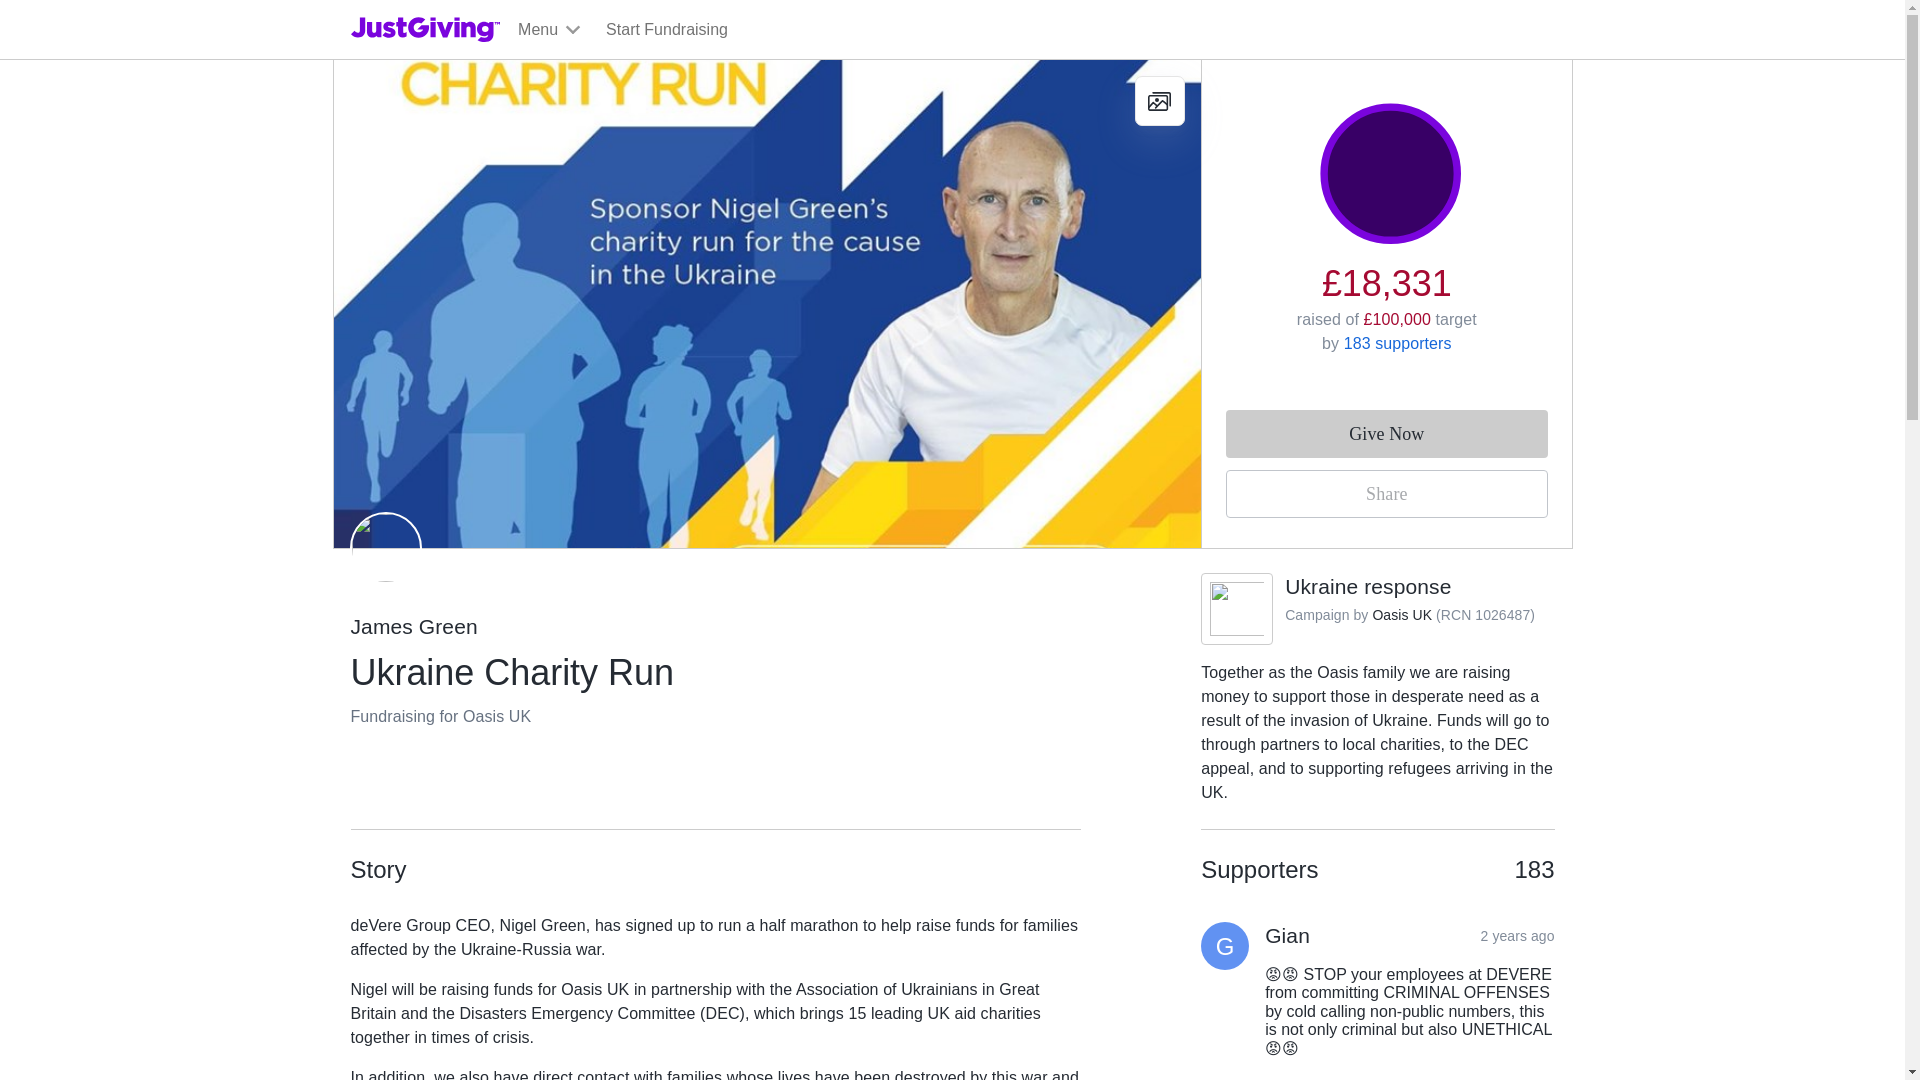 The height and width of the screenshot is (1080, 1920). I want to click on Ukraine response, so click(1368, 586).